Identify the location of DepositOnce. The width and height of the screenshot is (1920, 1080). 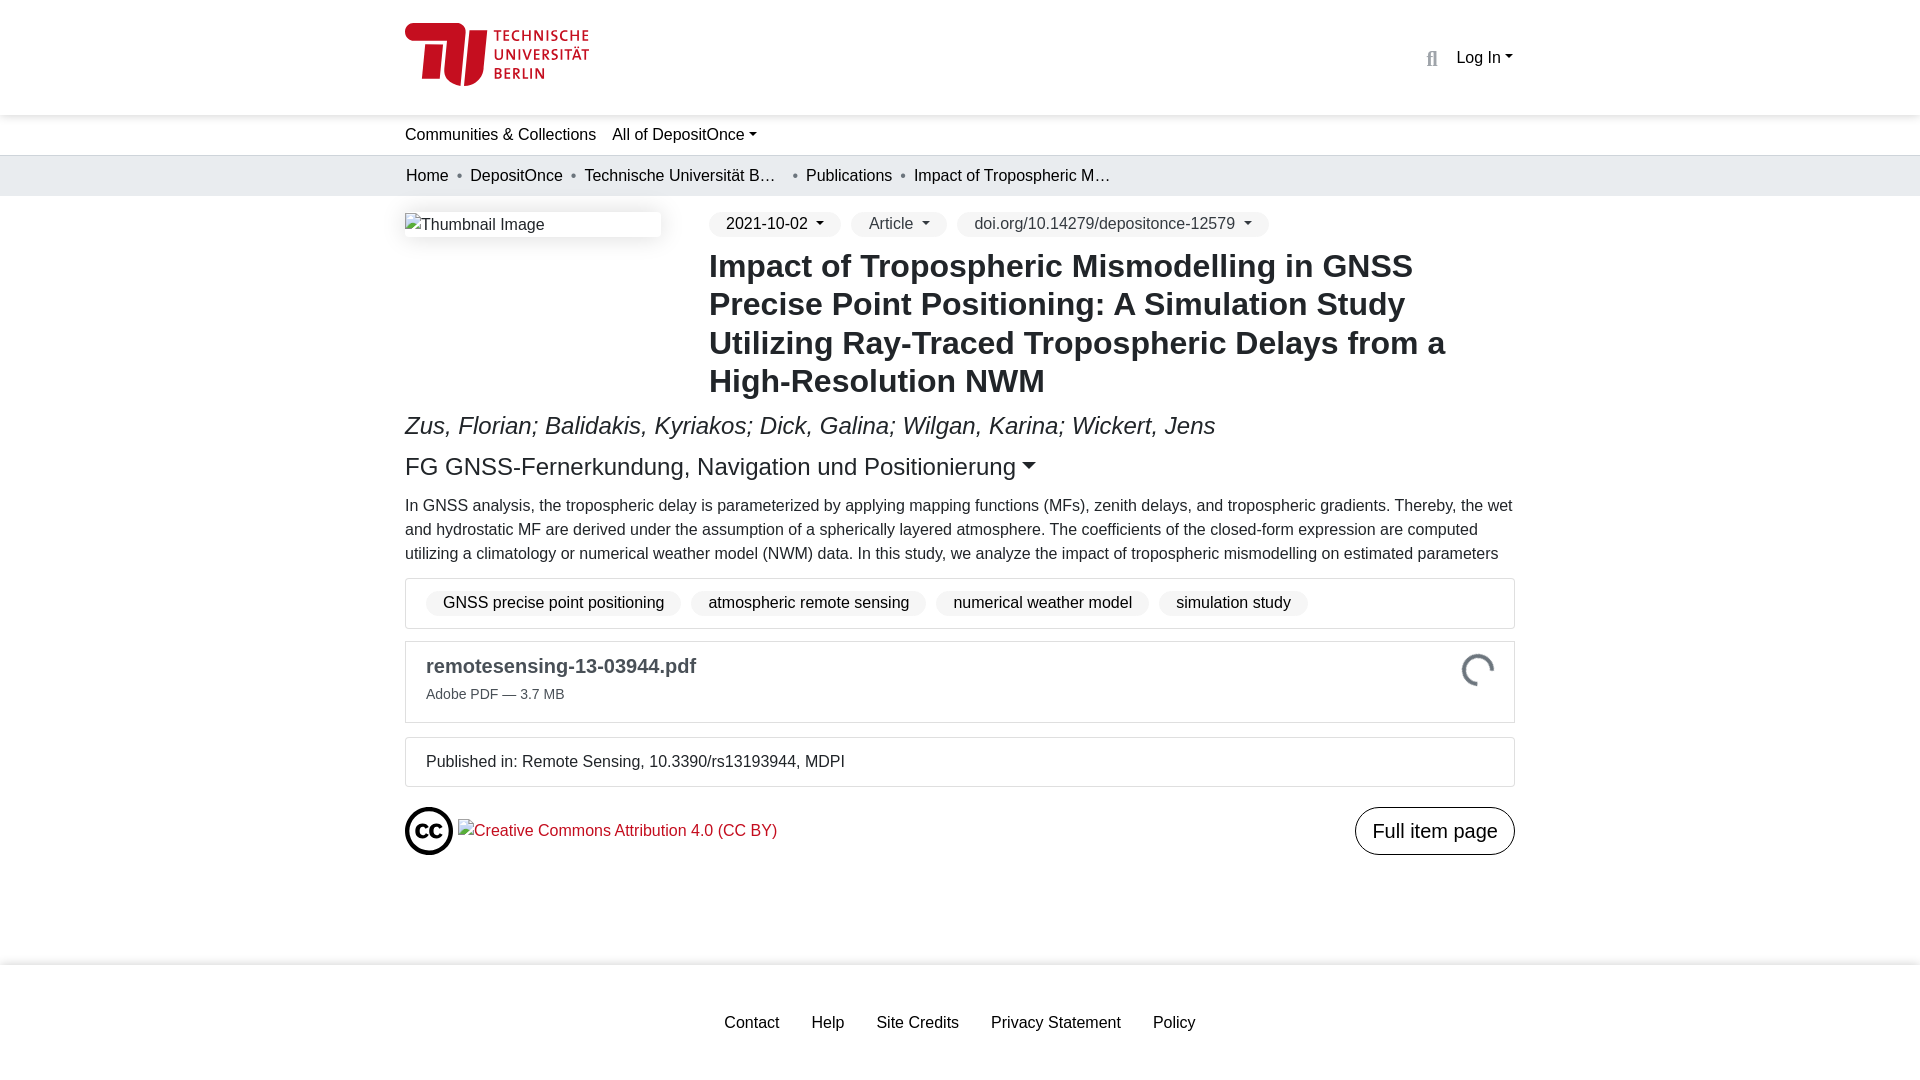
(516, 176).